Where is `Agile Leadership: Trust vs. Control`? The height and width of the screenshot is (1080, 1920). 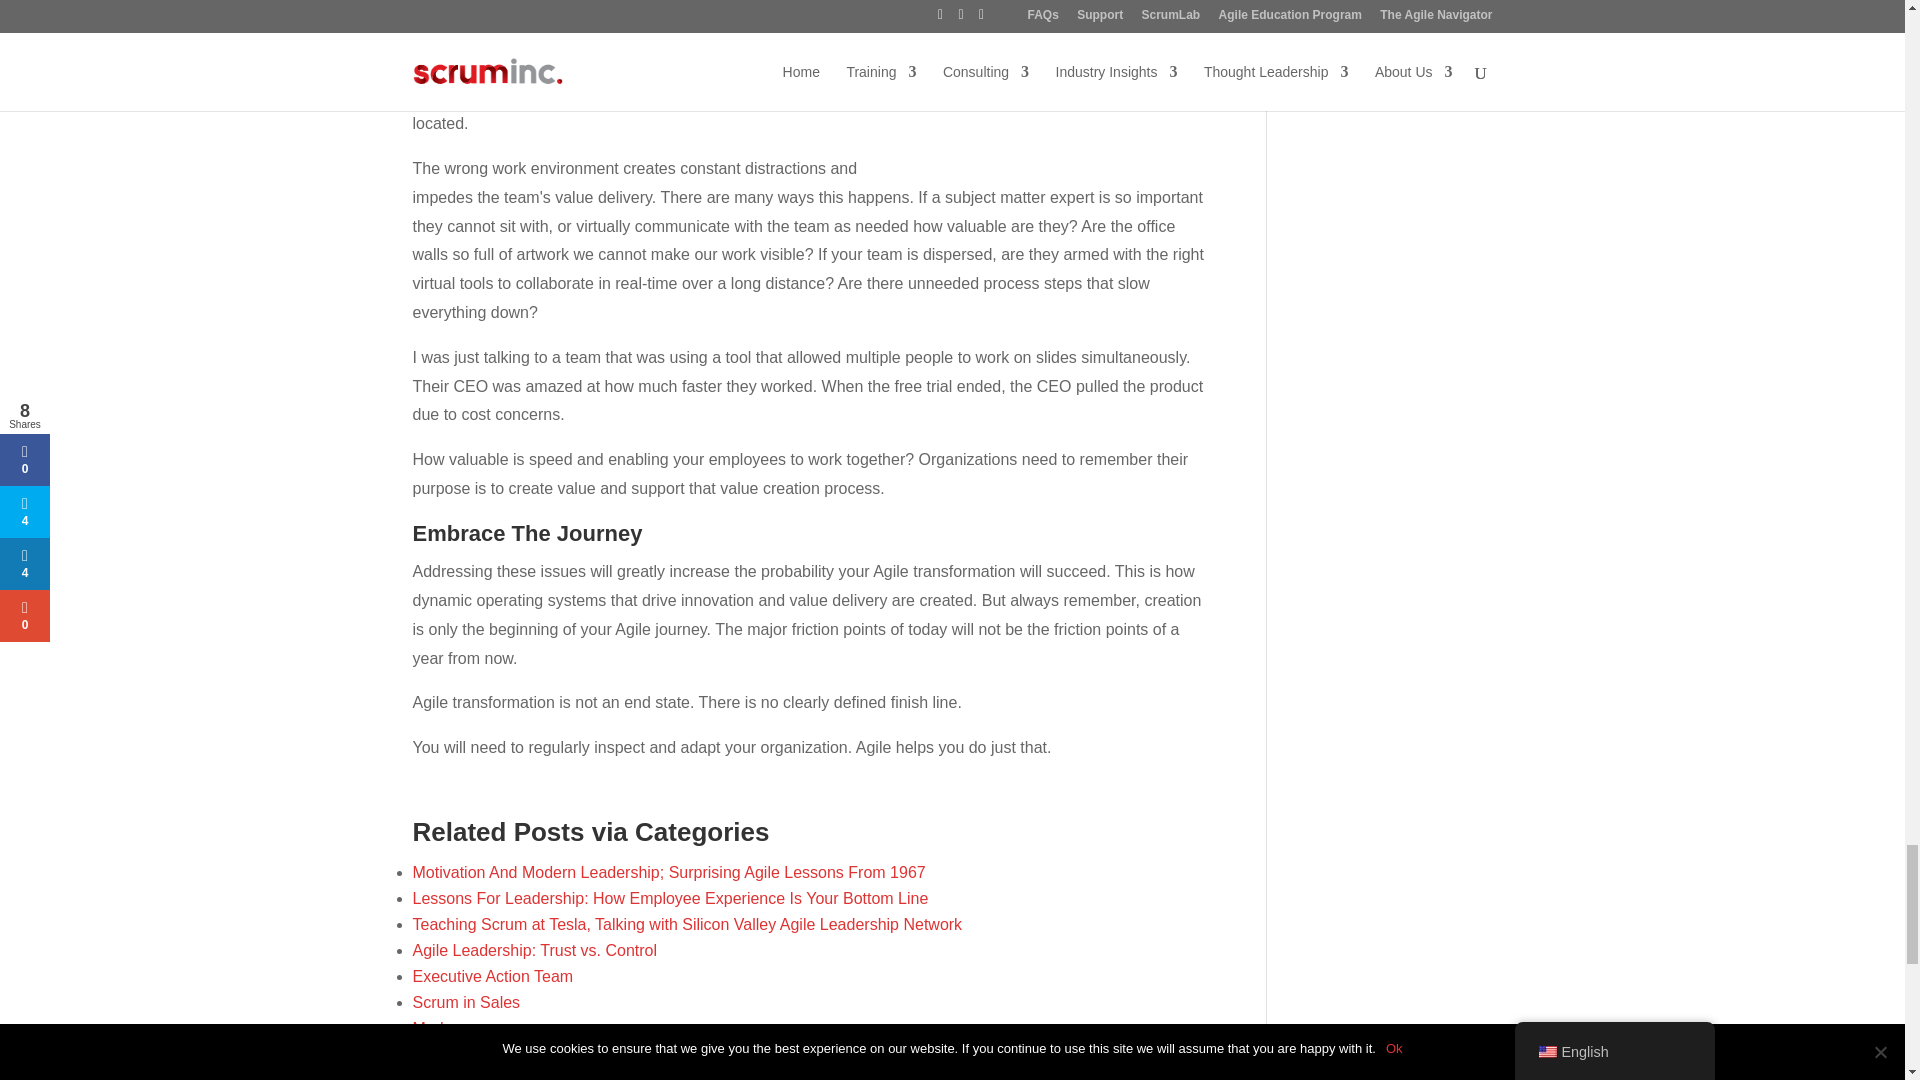 Agile Leadership: Trust vs. Control is located at coordinates (534, 950).